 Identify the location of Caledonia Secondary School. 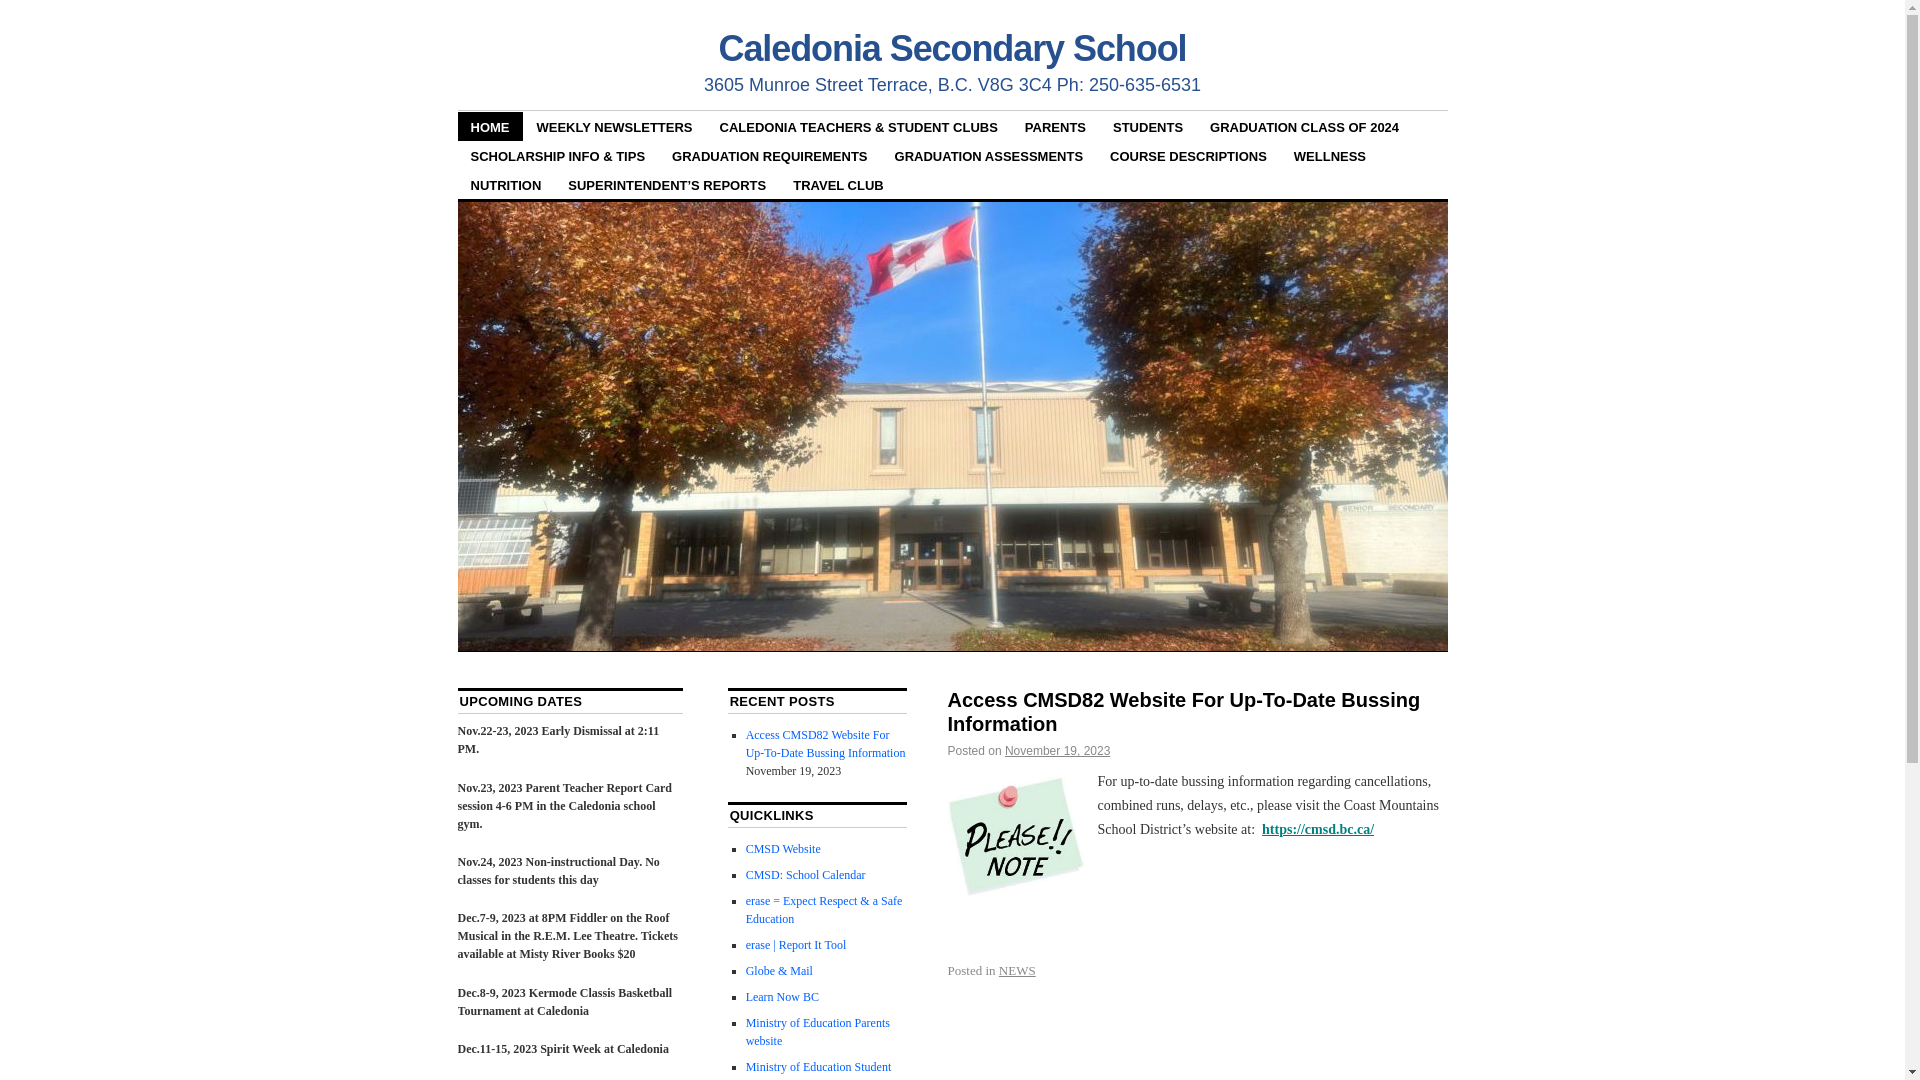
(952, 48).